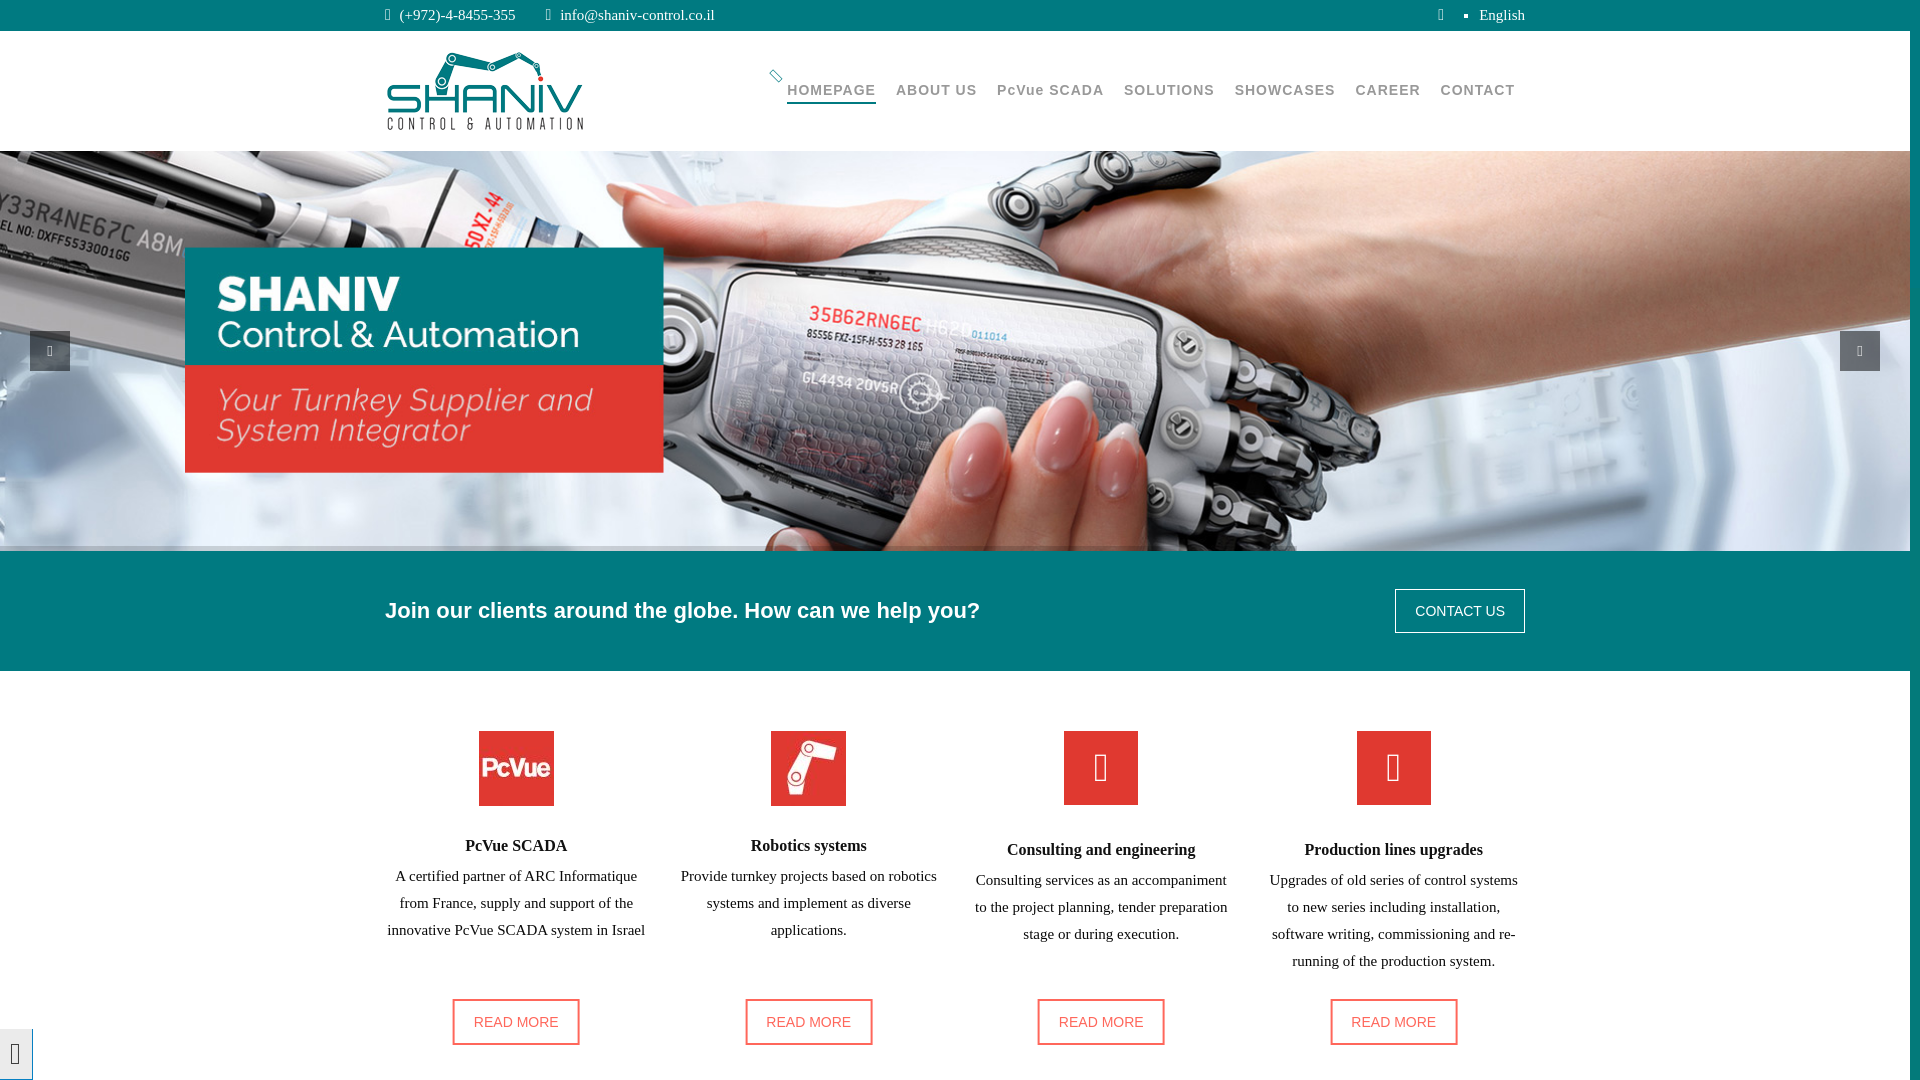  What do you see at coordinates (808, 768) in the screenshot?
I see `robots-icon` at bounding box center [808, 768].